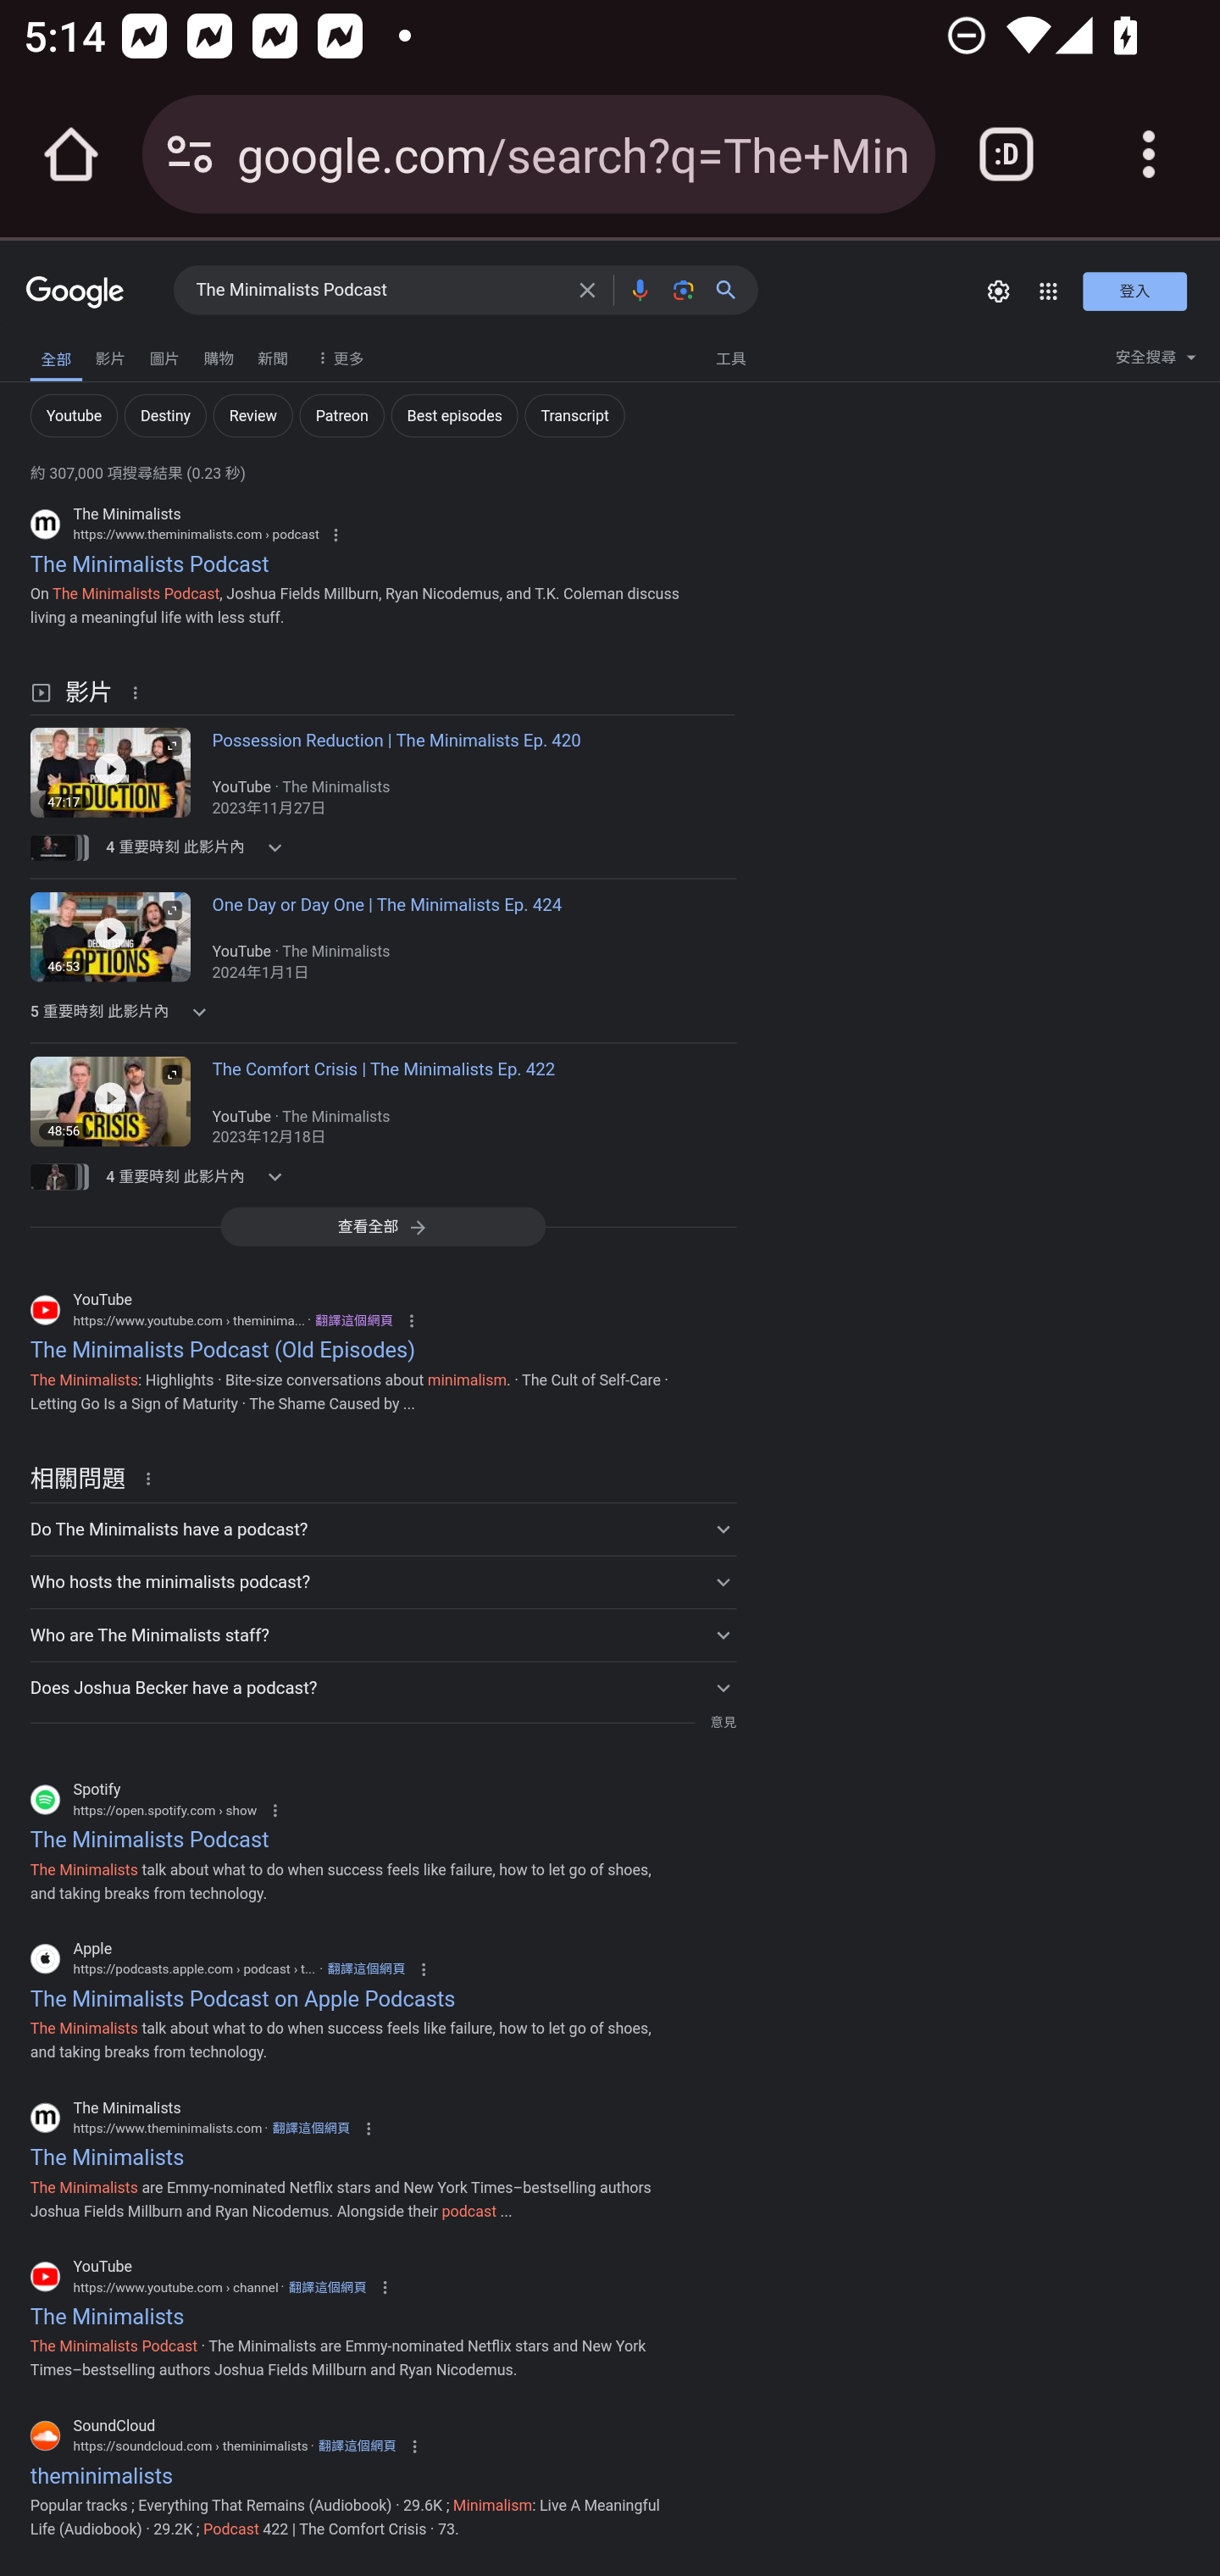 The height and width of the screenshot is (2576, 1220). What do you see at coordinates (1049, 291) in the screenshot?
I see `Google 應用程式` at bounding box center [1049, 291].